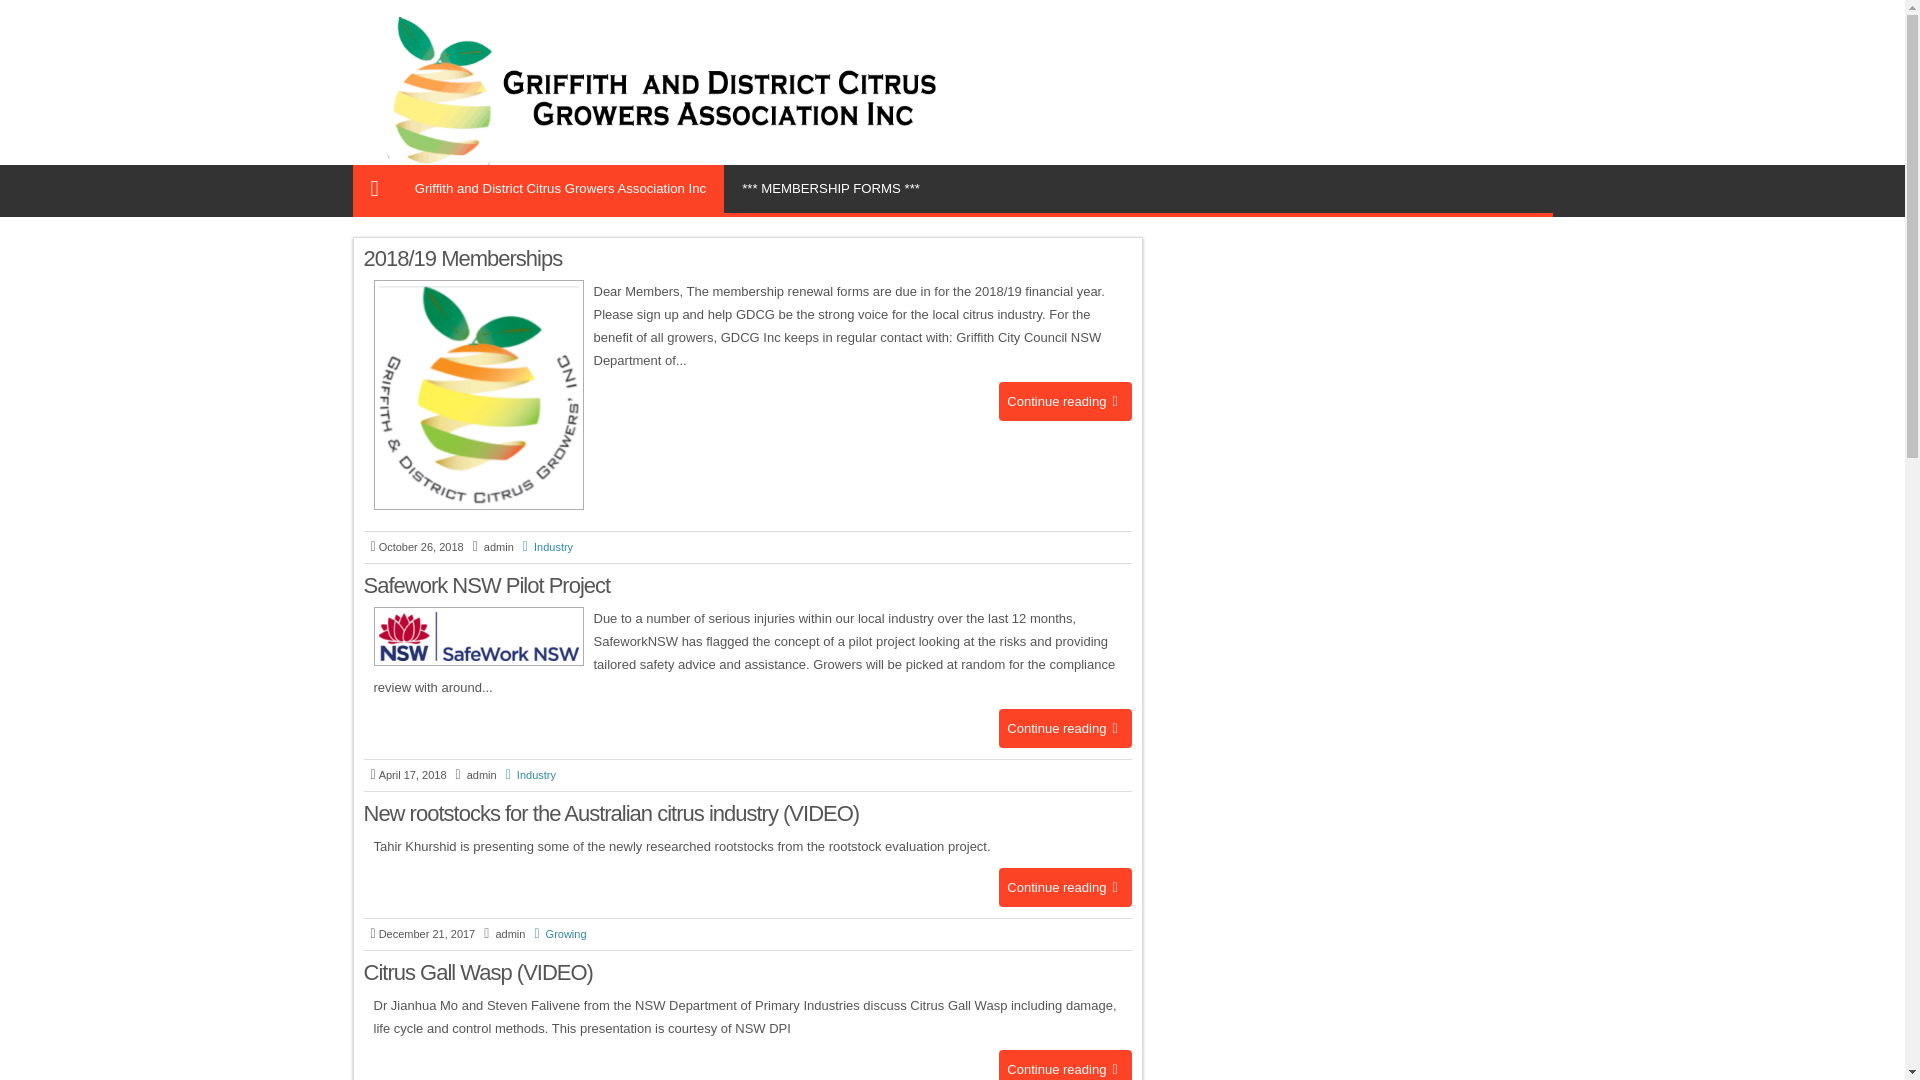 The image size is (1920, 1080). I want to click on Industry, so click(545, 547).